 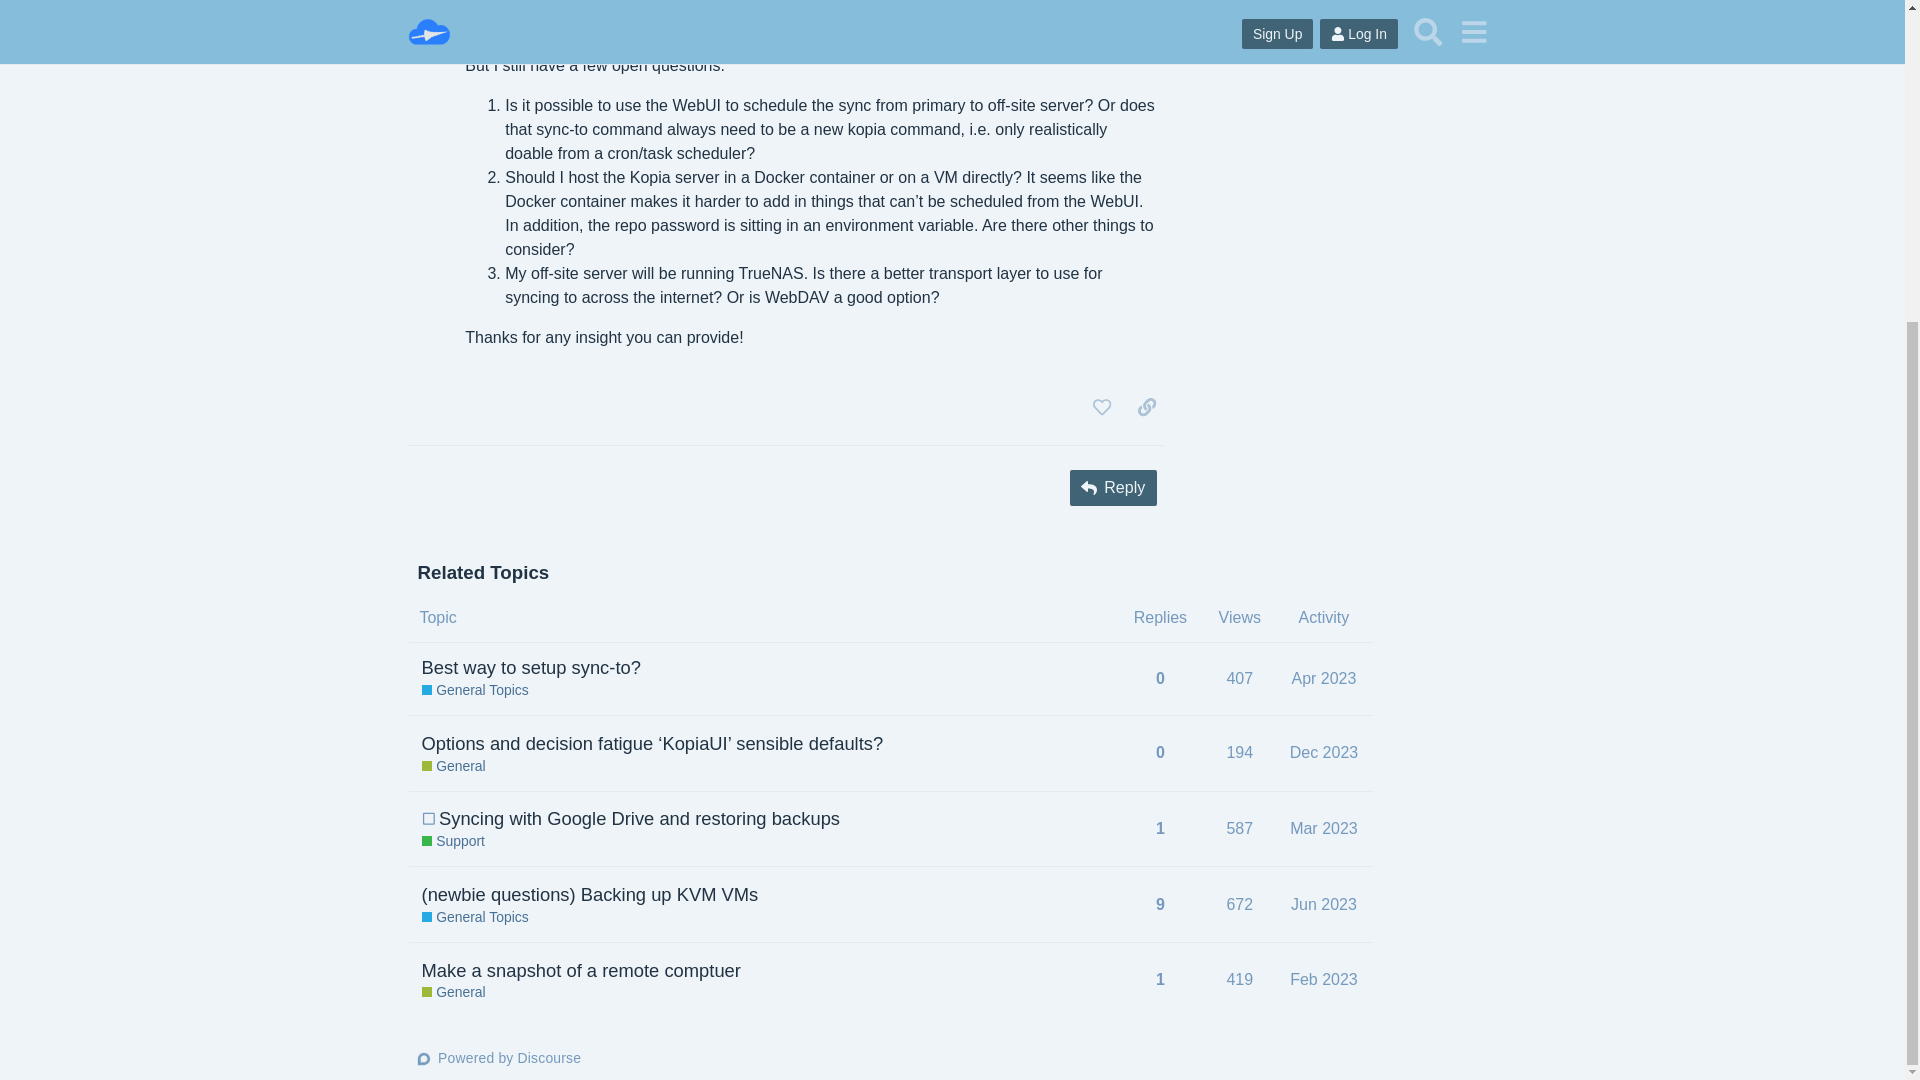 I want to click on Reply, so click(x=1240, y=752).